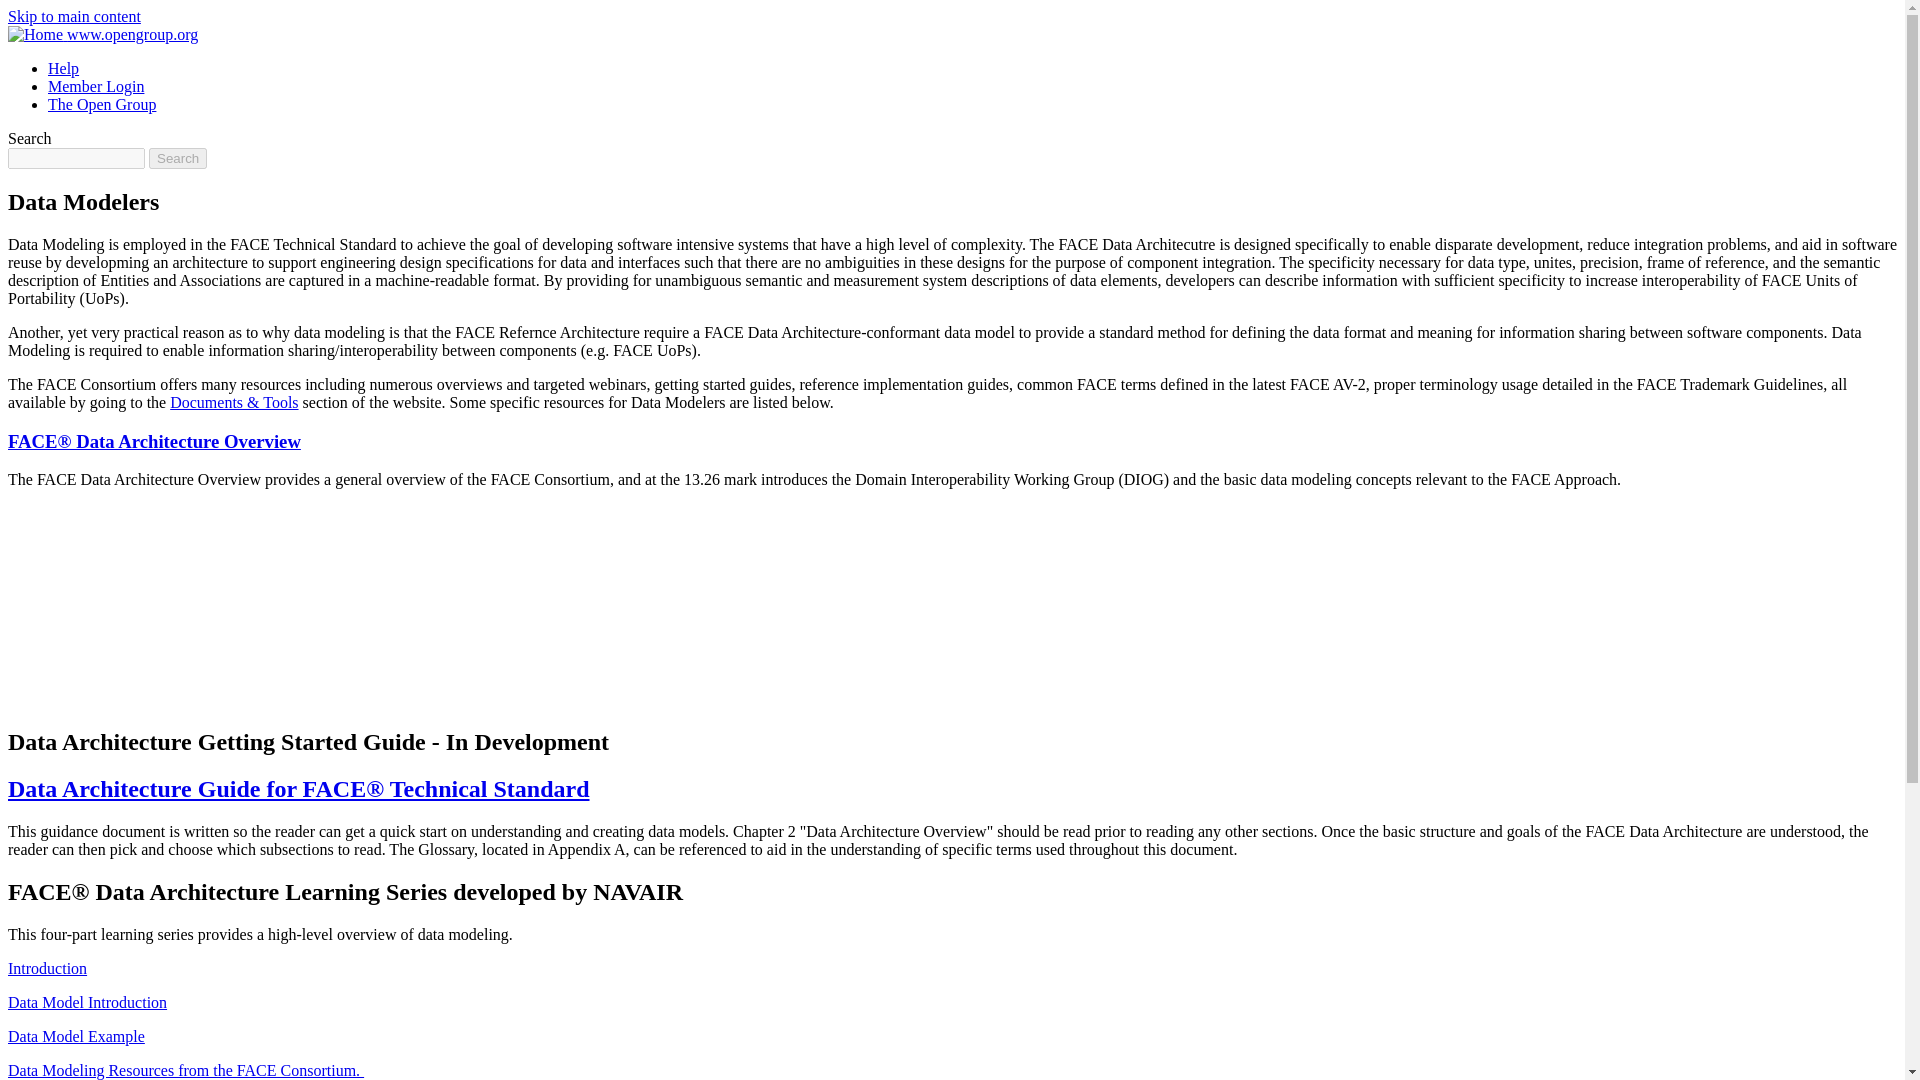 This screenshot has width=1920, height=1080. I want to click on Home, so click(102, 34).